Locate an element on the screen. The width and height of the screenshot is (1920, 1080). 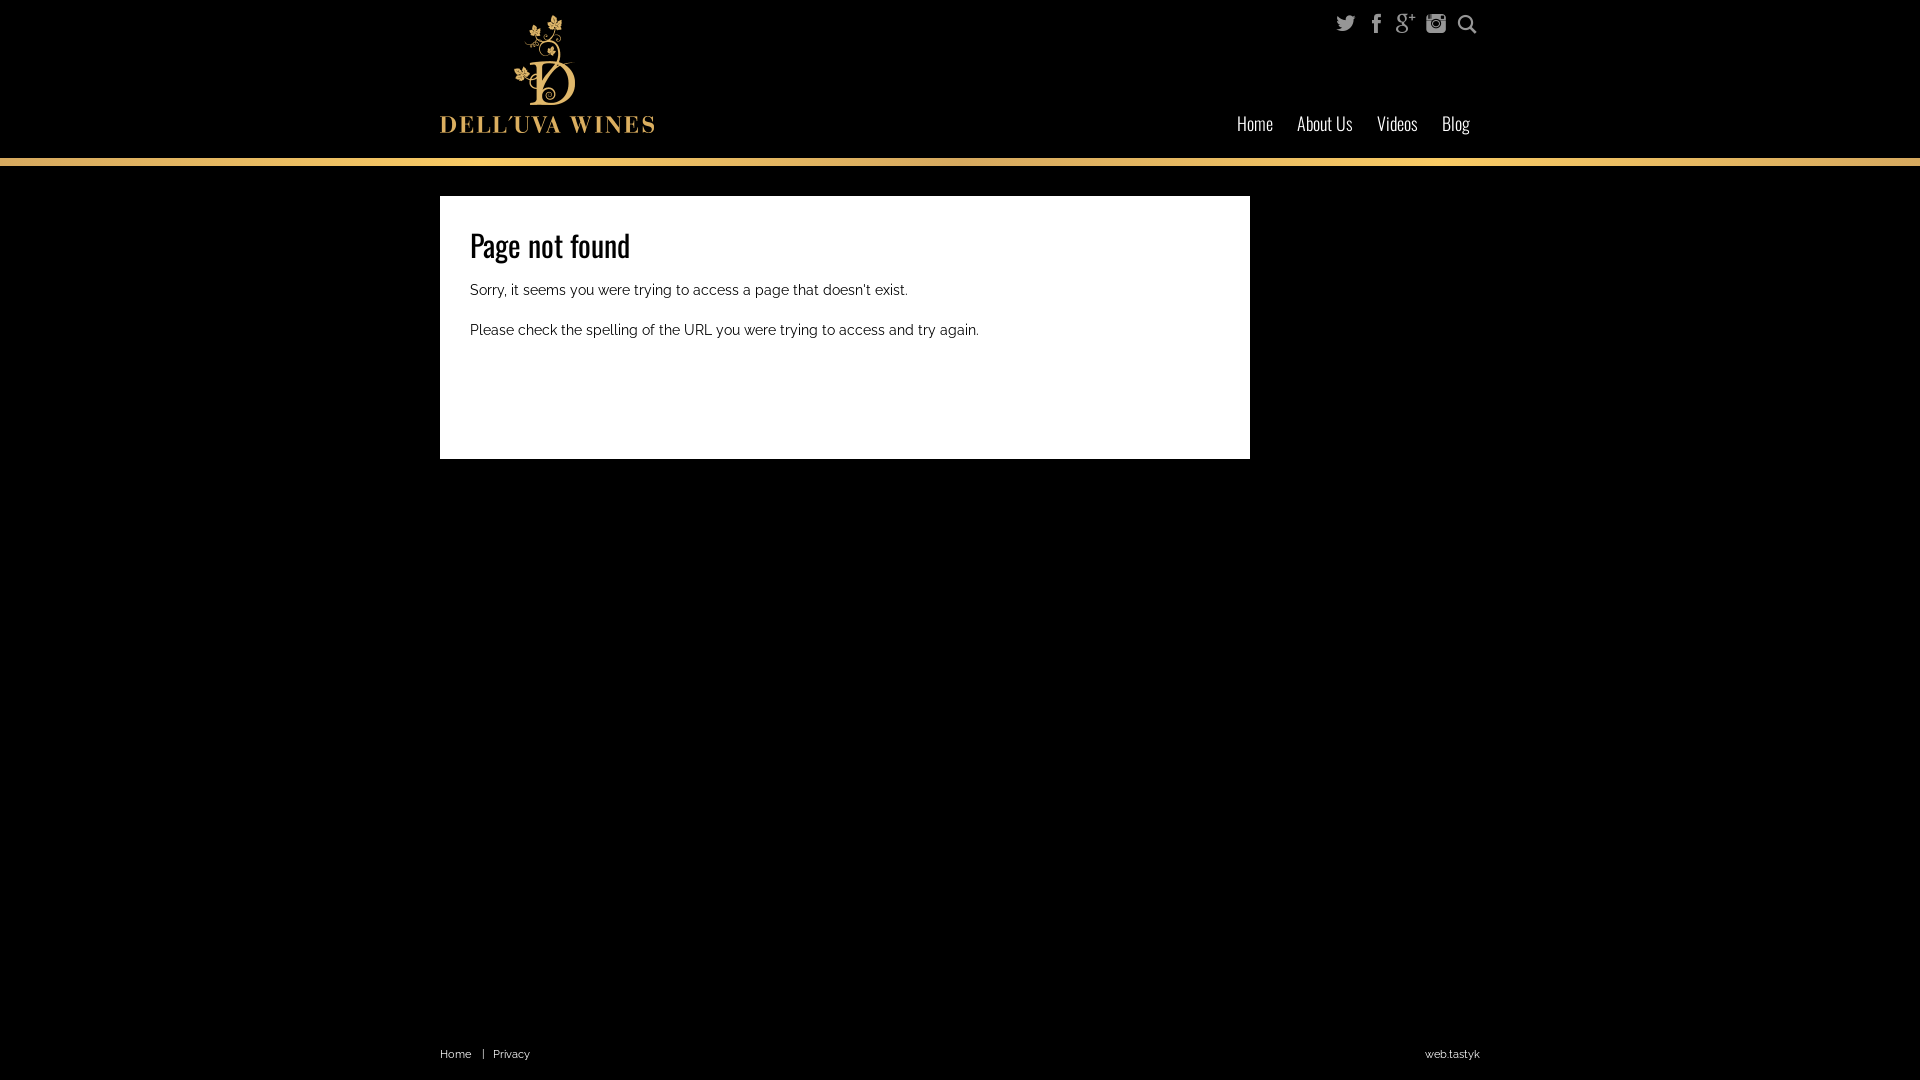
About Us is located at coordinates (1325, 124).